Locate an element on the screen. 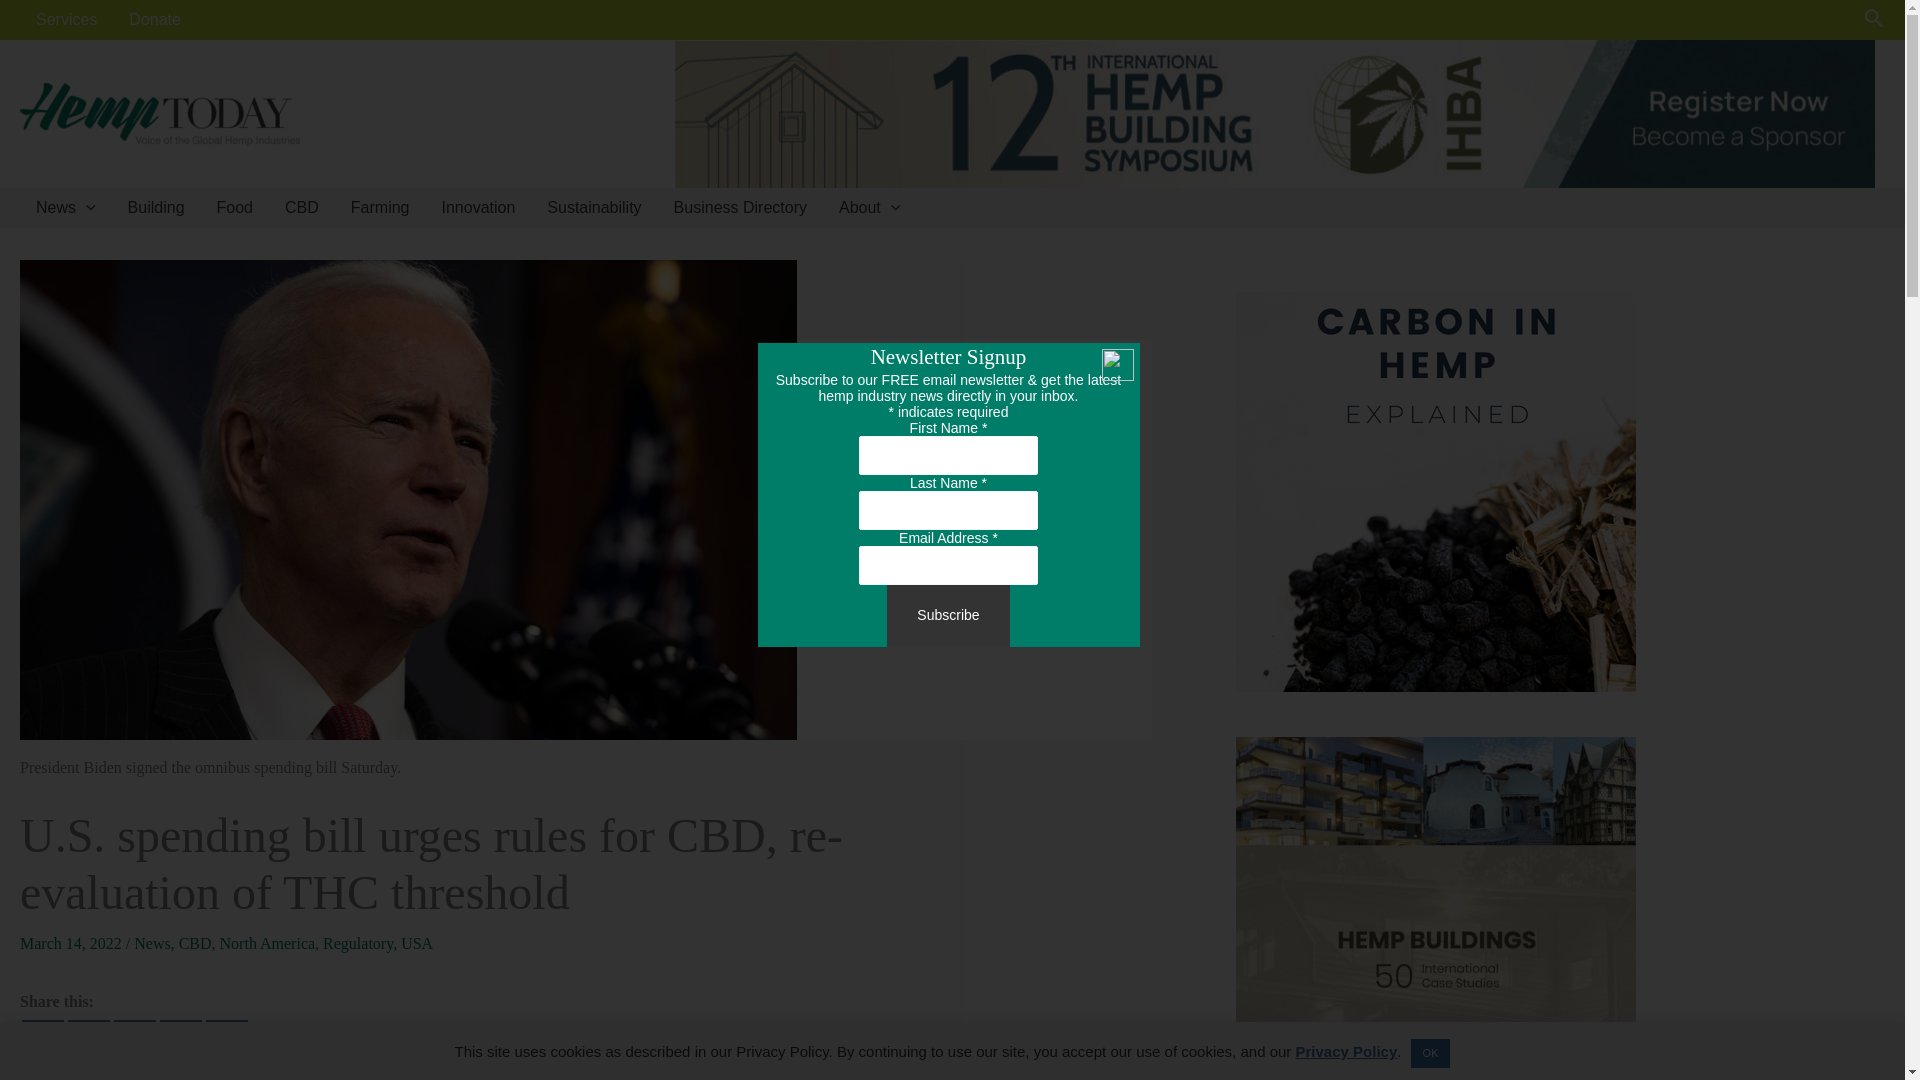 The height and width of the screenshot is (1080, 1920). News is located at coordinates (65, 207).